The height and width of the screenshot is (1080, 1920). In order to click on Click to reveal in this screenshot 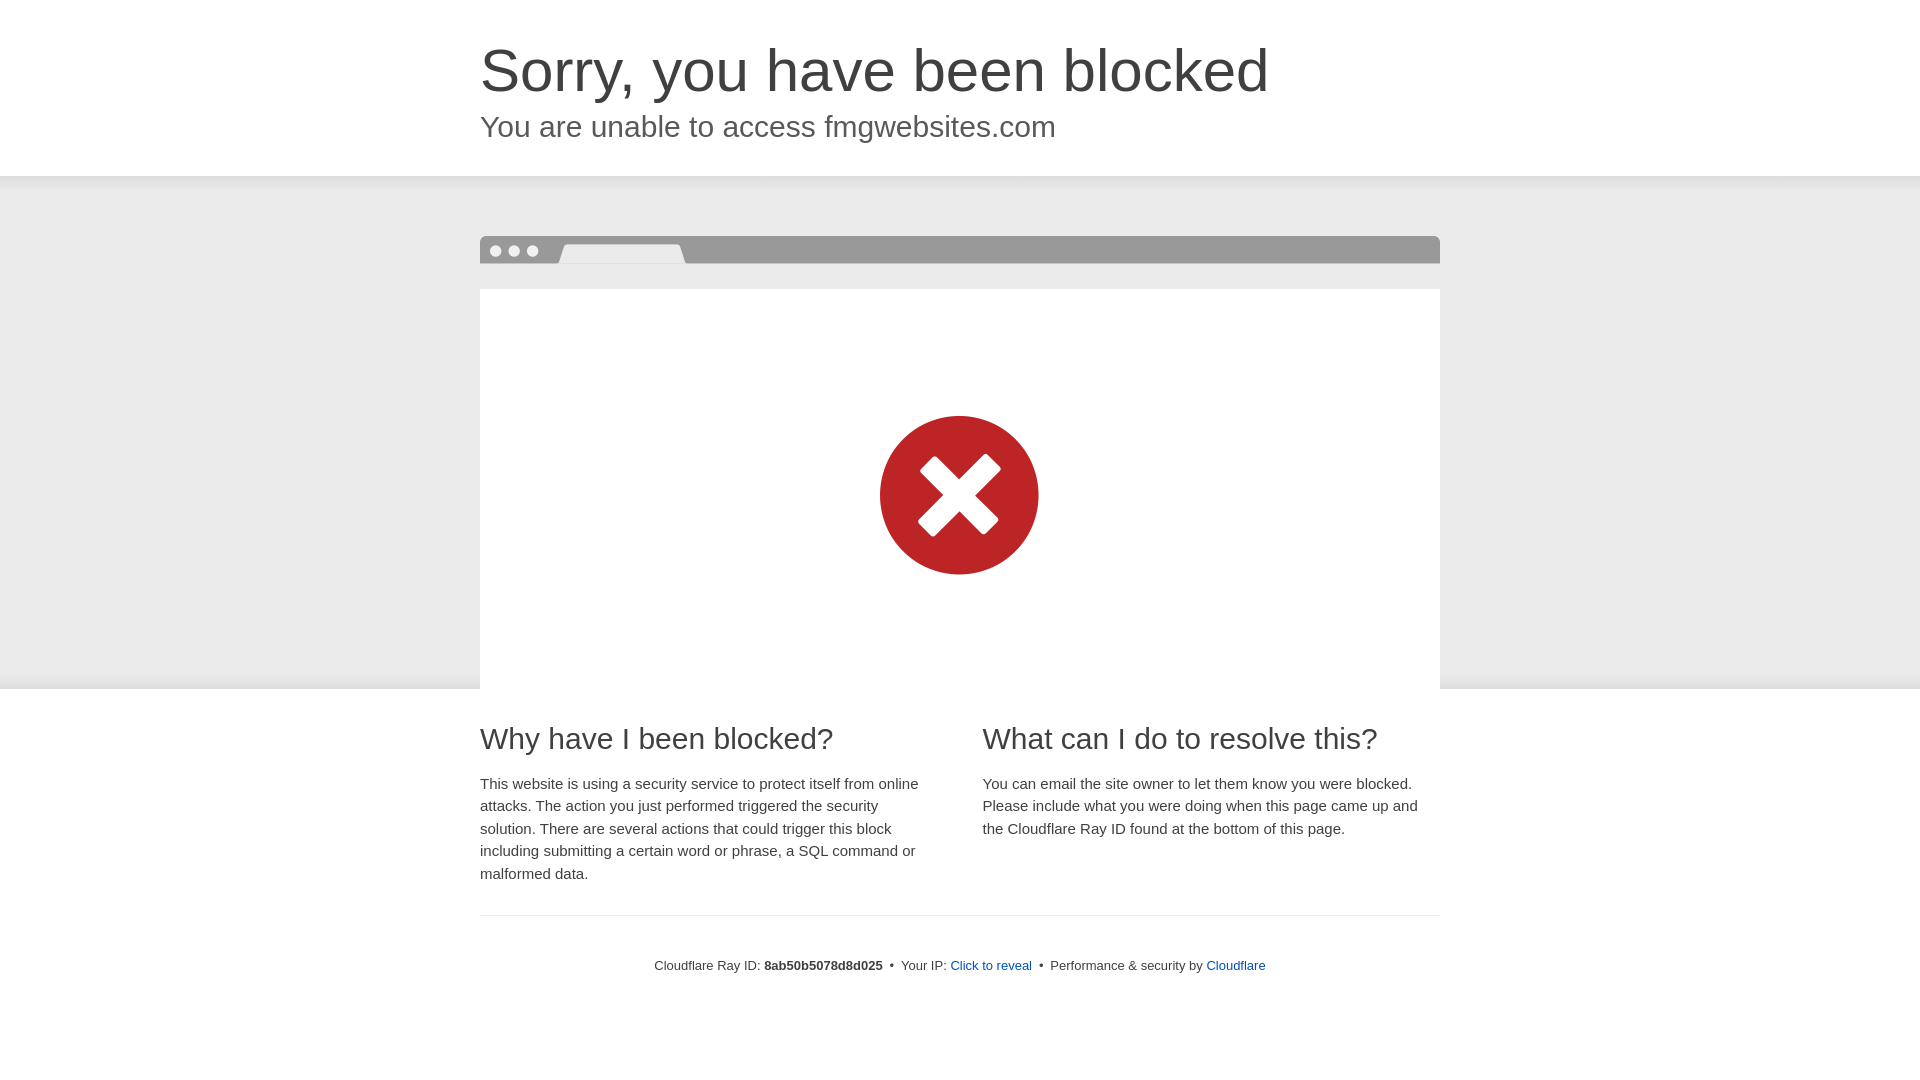, I will do `click(991, 966)`.